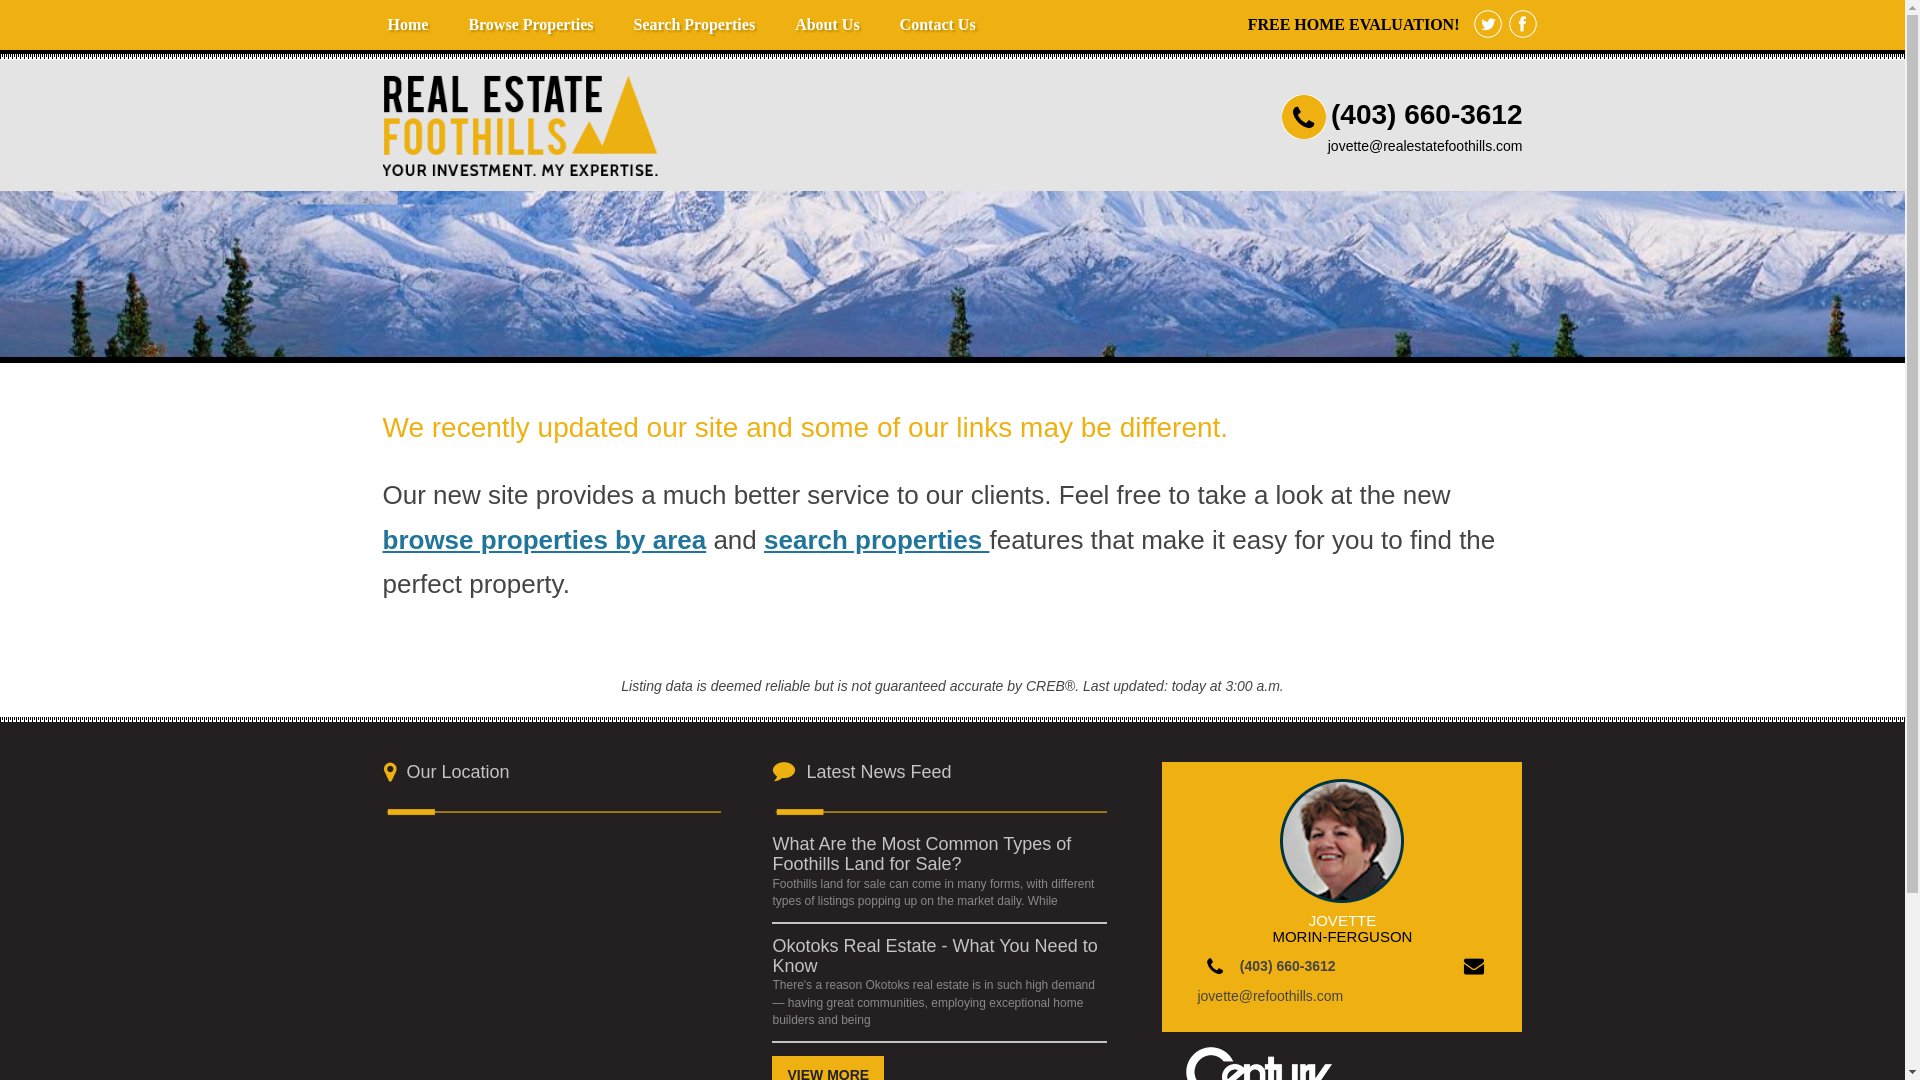  Describe the element at coordinates (414, 10) in the screenshot. I see `Skip to content` at that location.